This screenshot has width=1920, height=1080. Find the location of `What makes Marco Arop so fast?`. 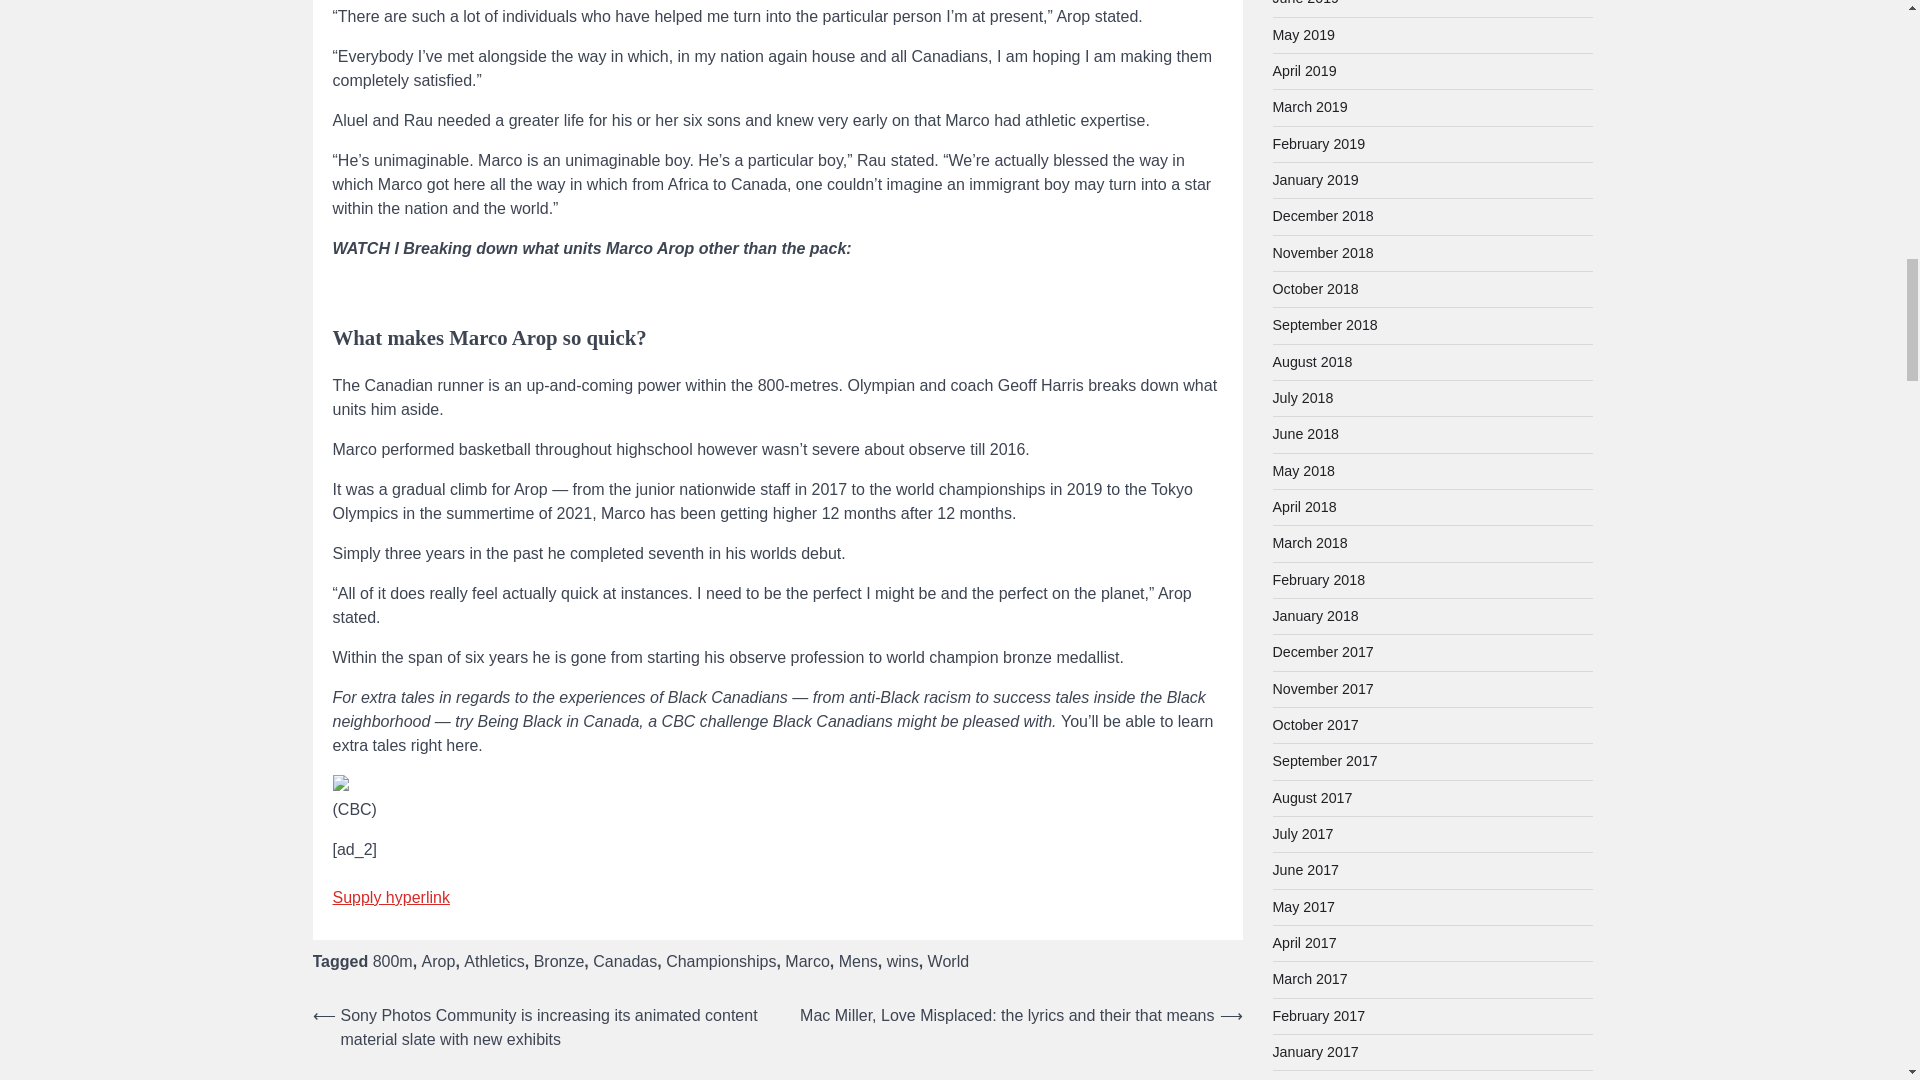

What makes Marco Arop so fast? is located at coordinates (776, 314).